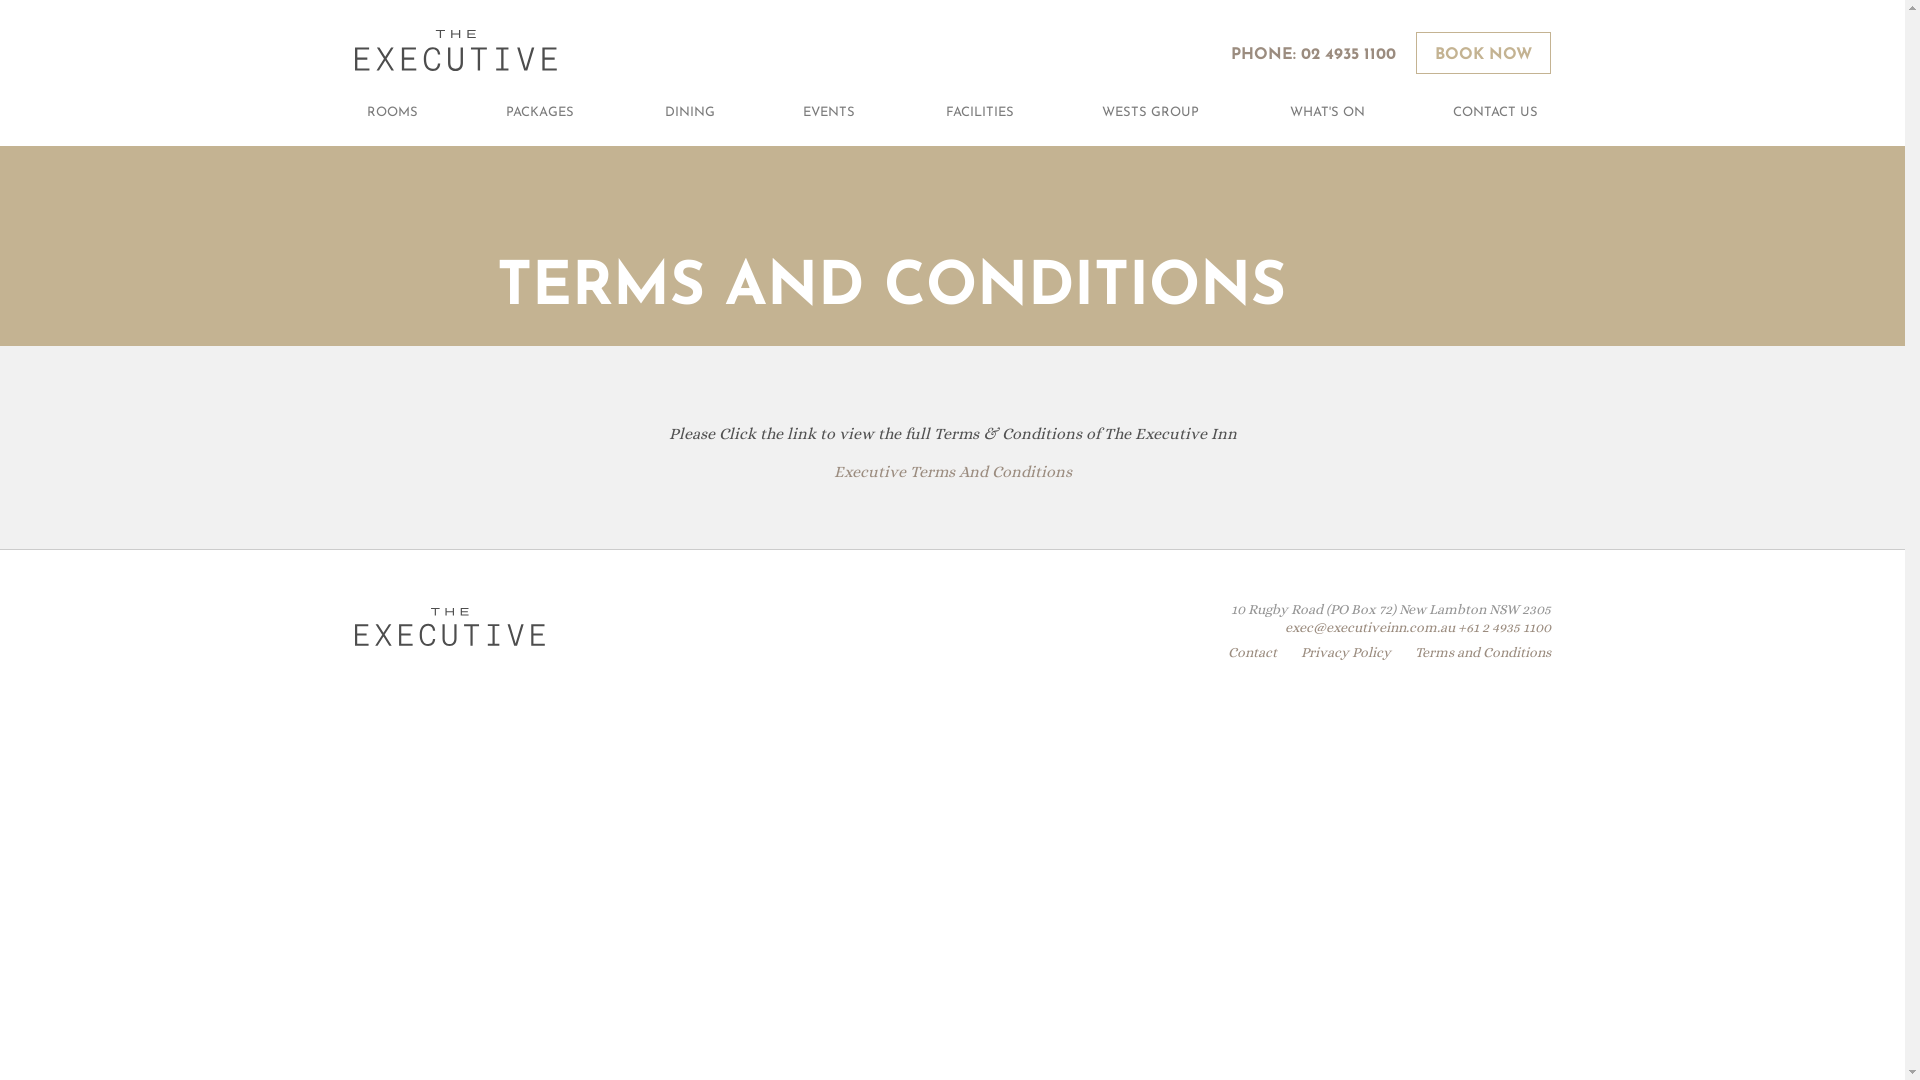 This screenshot has width=1920, height=1080. Describe the element at coordinates (1496, 110) in the screenshot. I see `CONTACT US` at that location.